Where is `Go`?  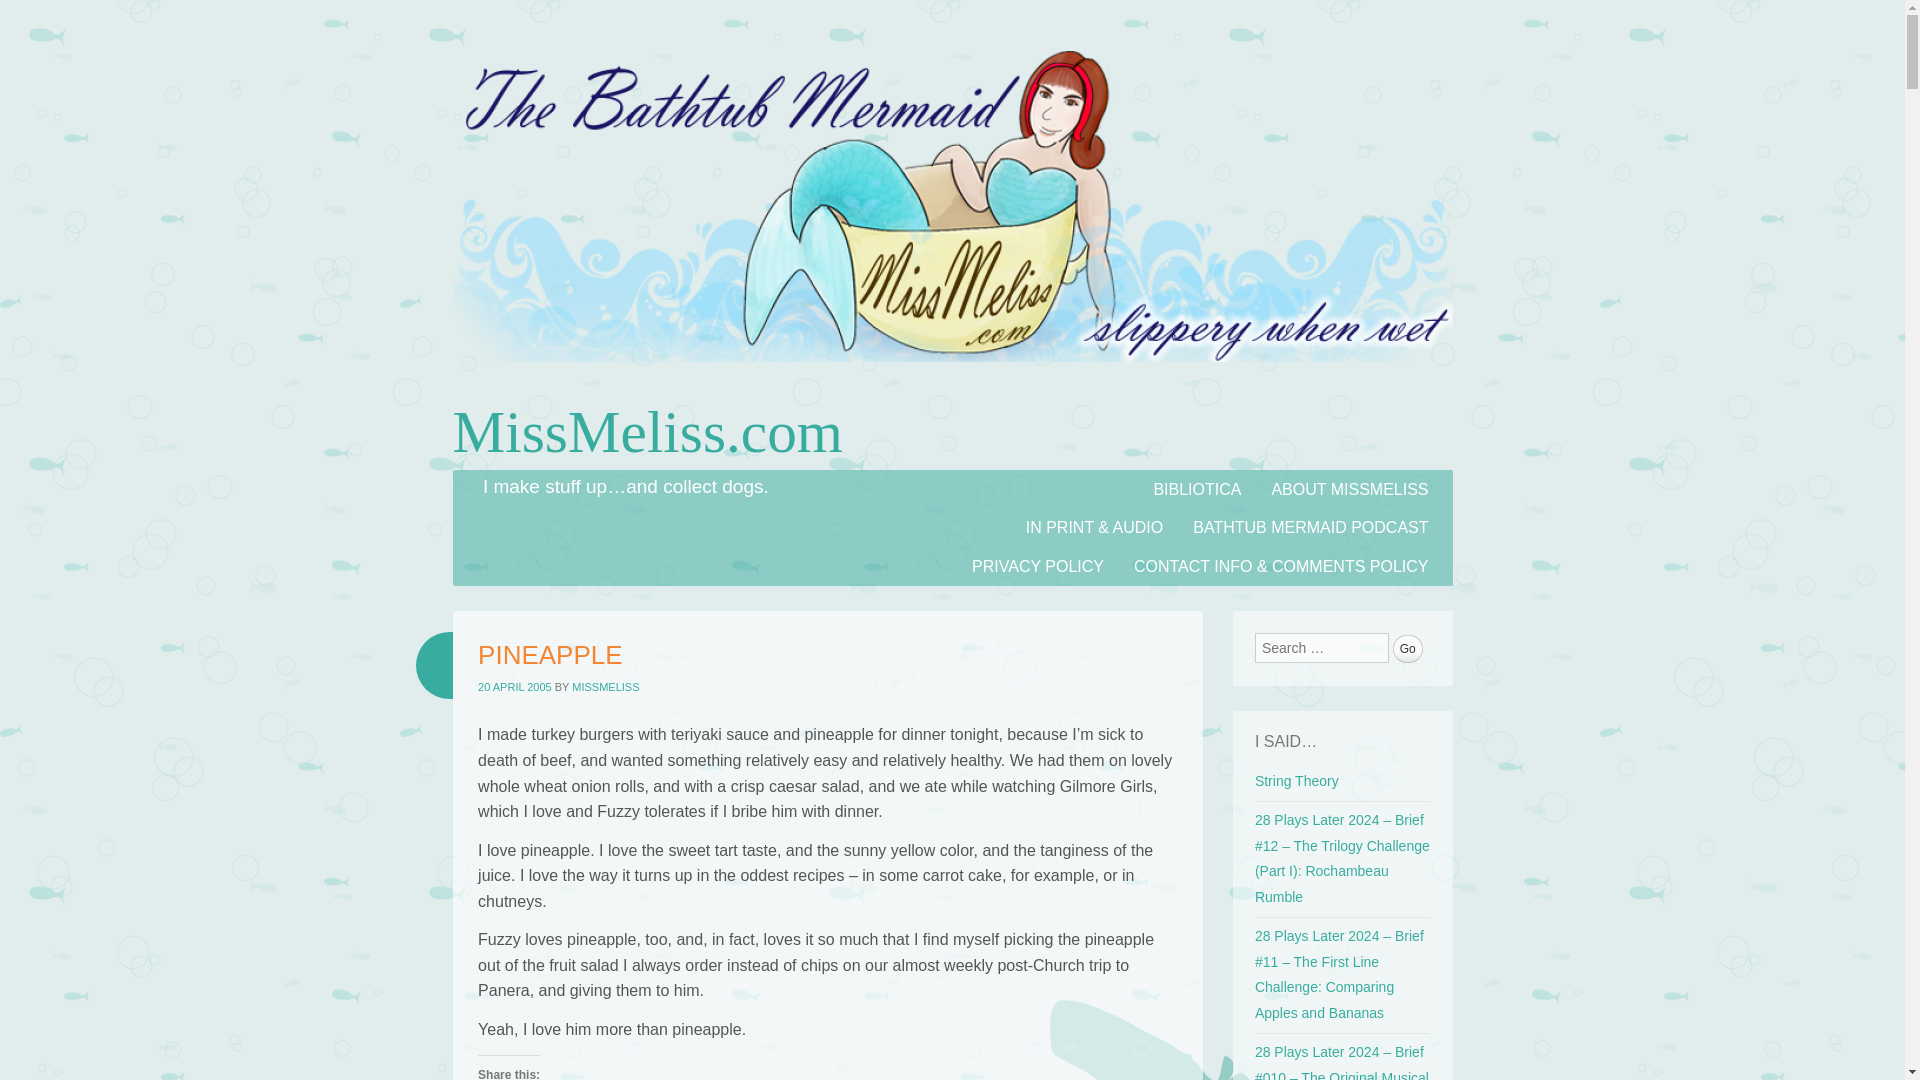
Go is located at coordinates (1408, 649).